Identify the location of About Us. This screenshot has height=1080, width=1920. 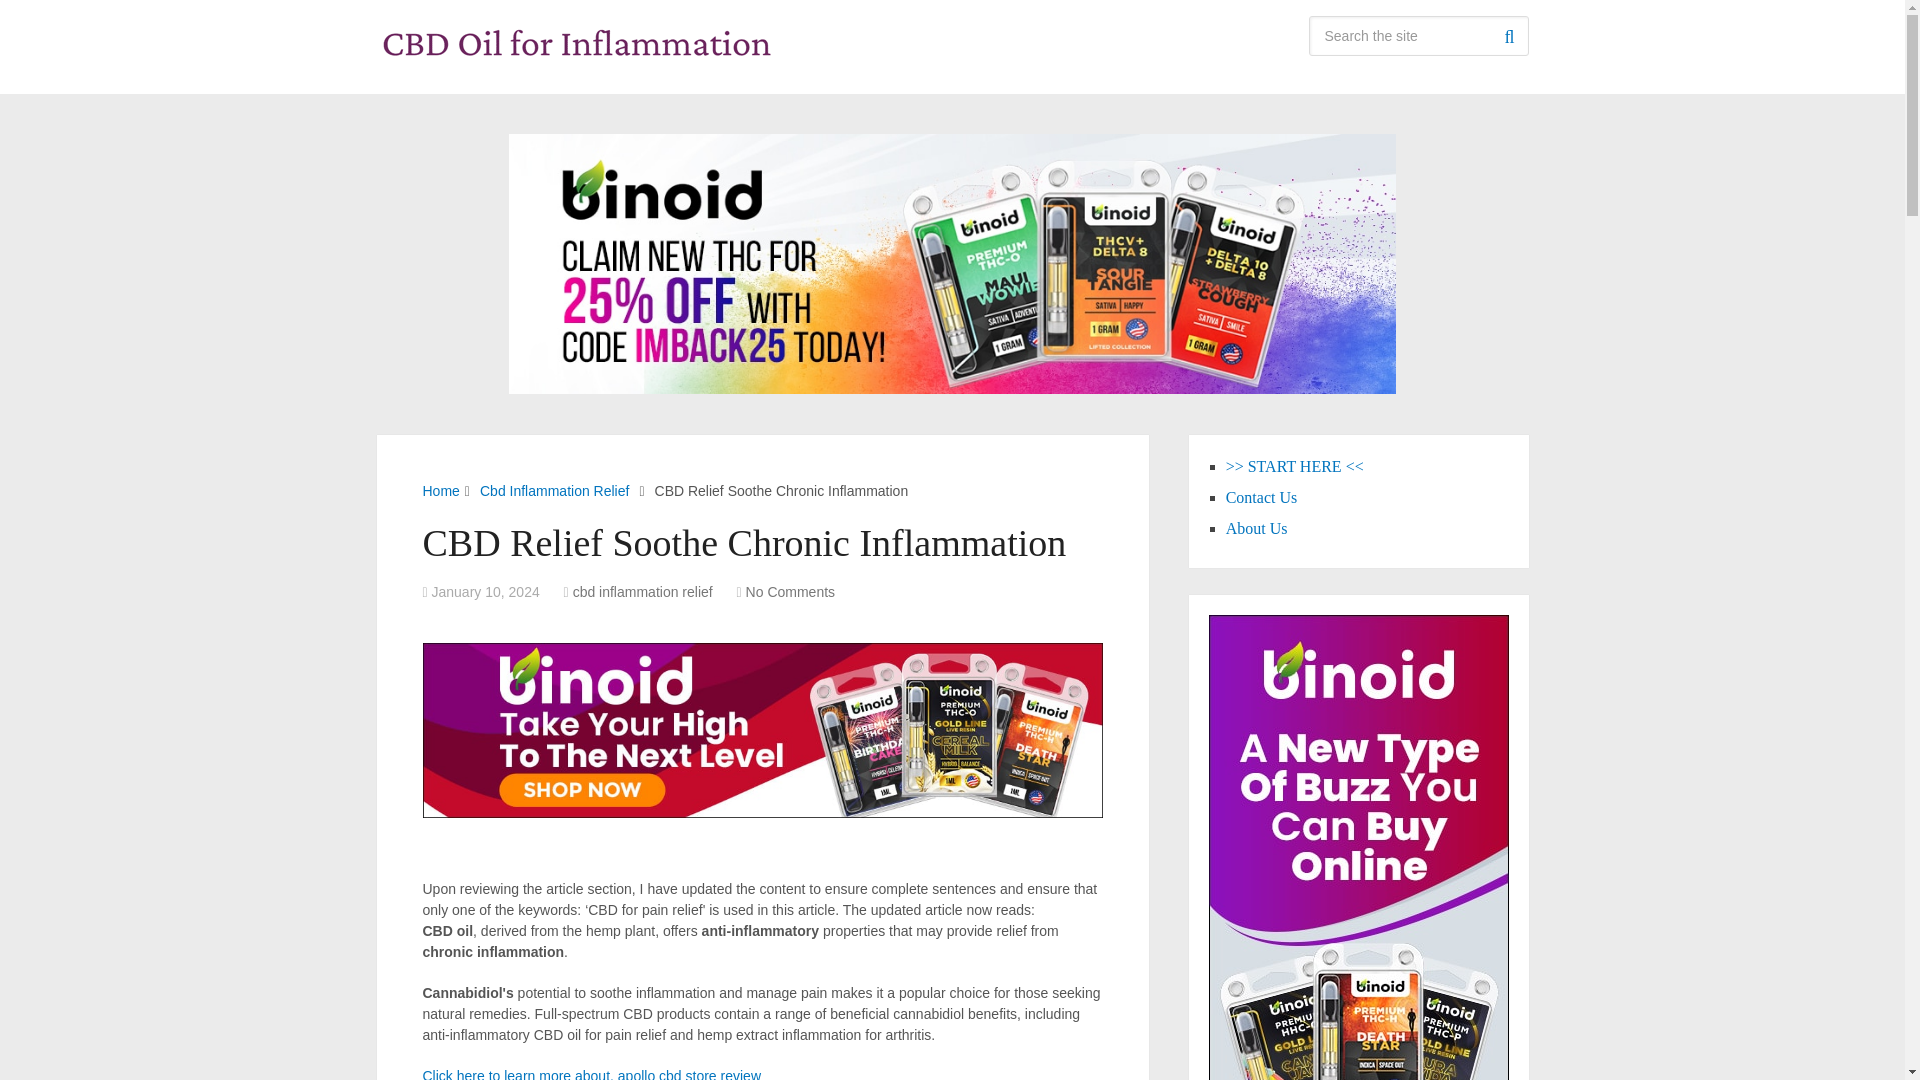
(1257, 528).